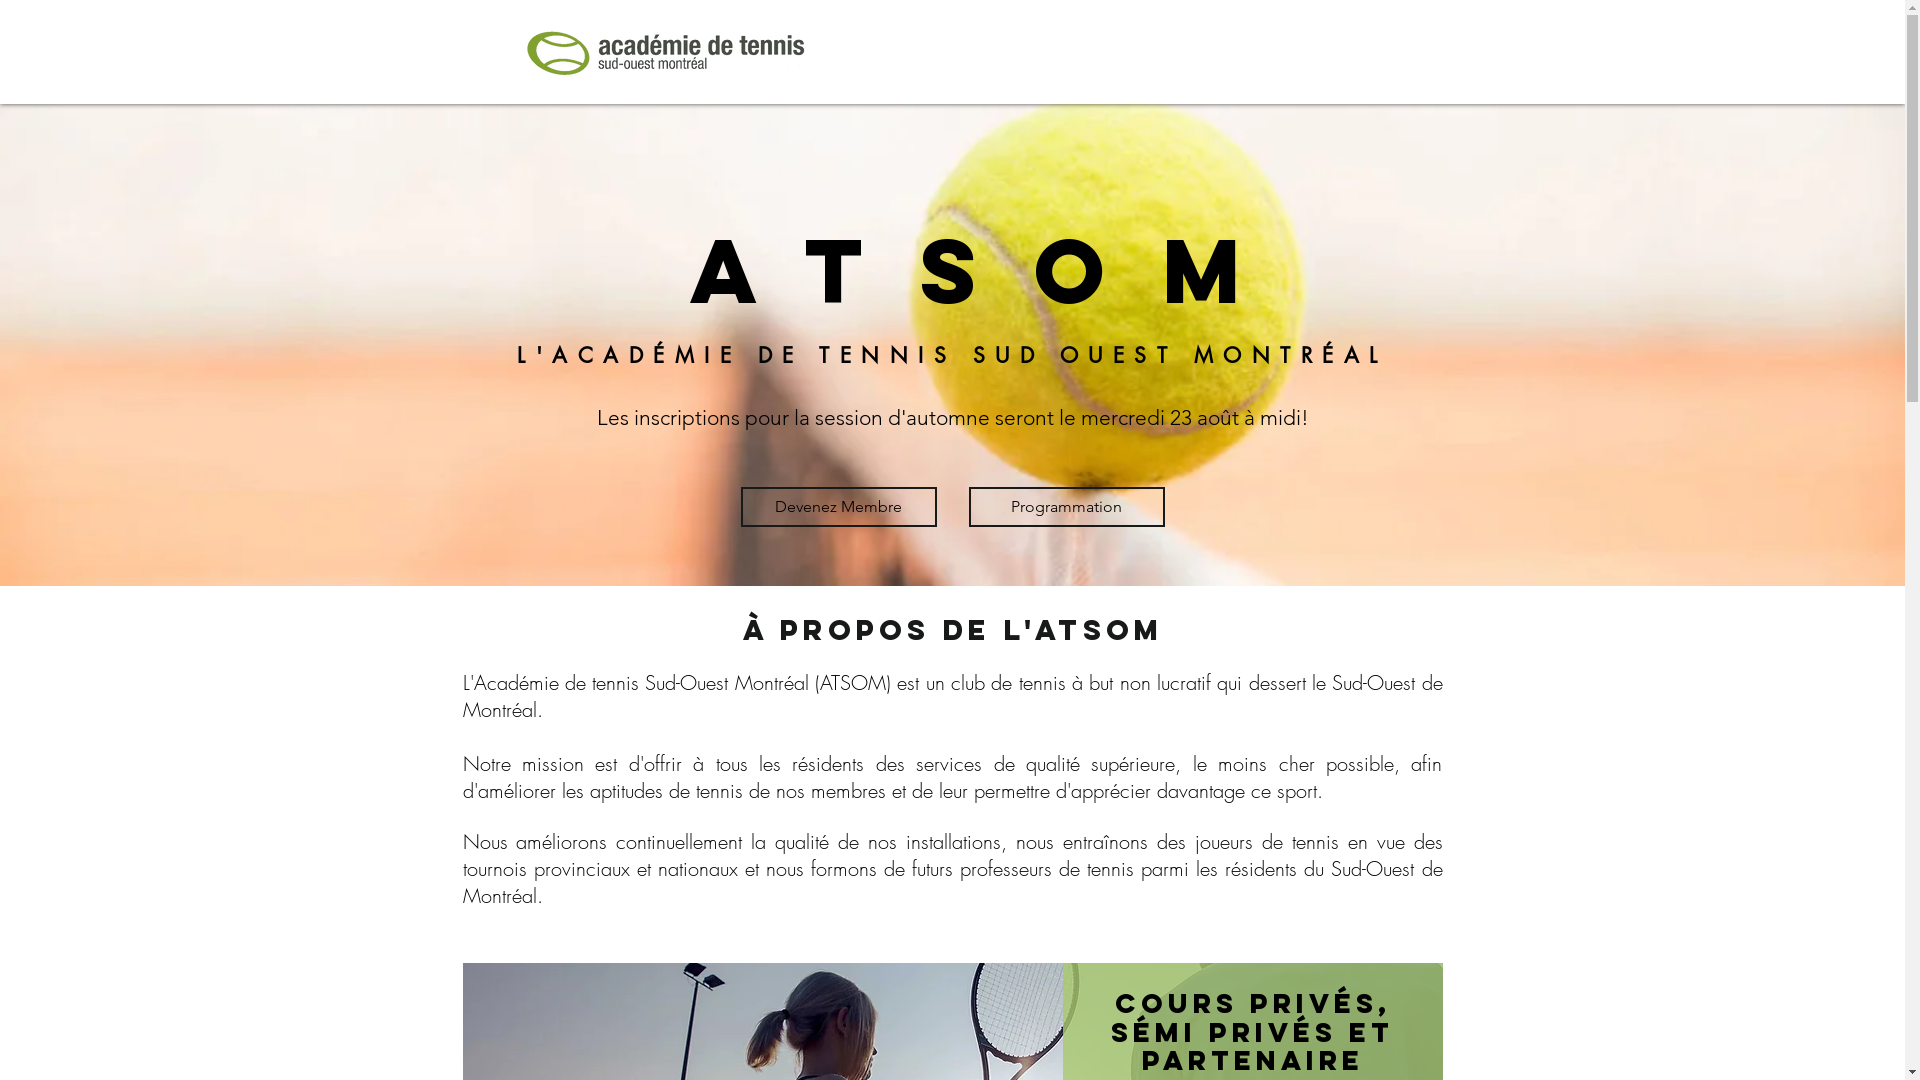 The height and width of the screenshot is (1080, 1920). I want to click on Devenez Membre, so click(838, 507).